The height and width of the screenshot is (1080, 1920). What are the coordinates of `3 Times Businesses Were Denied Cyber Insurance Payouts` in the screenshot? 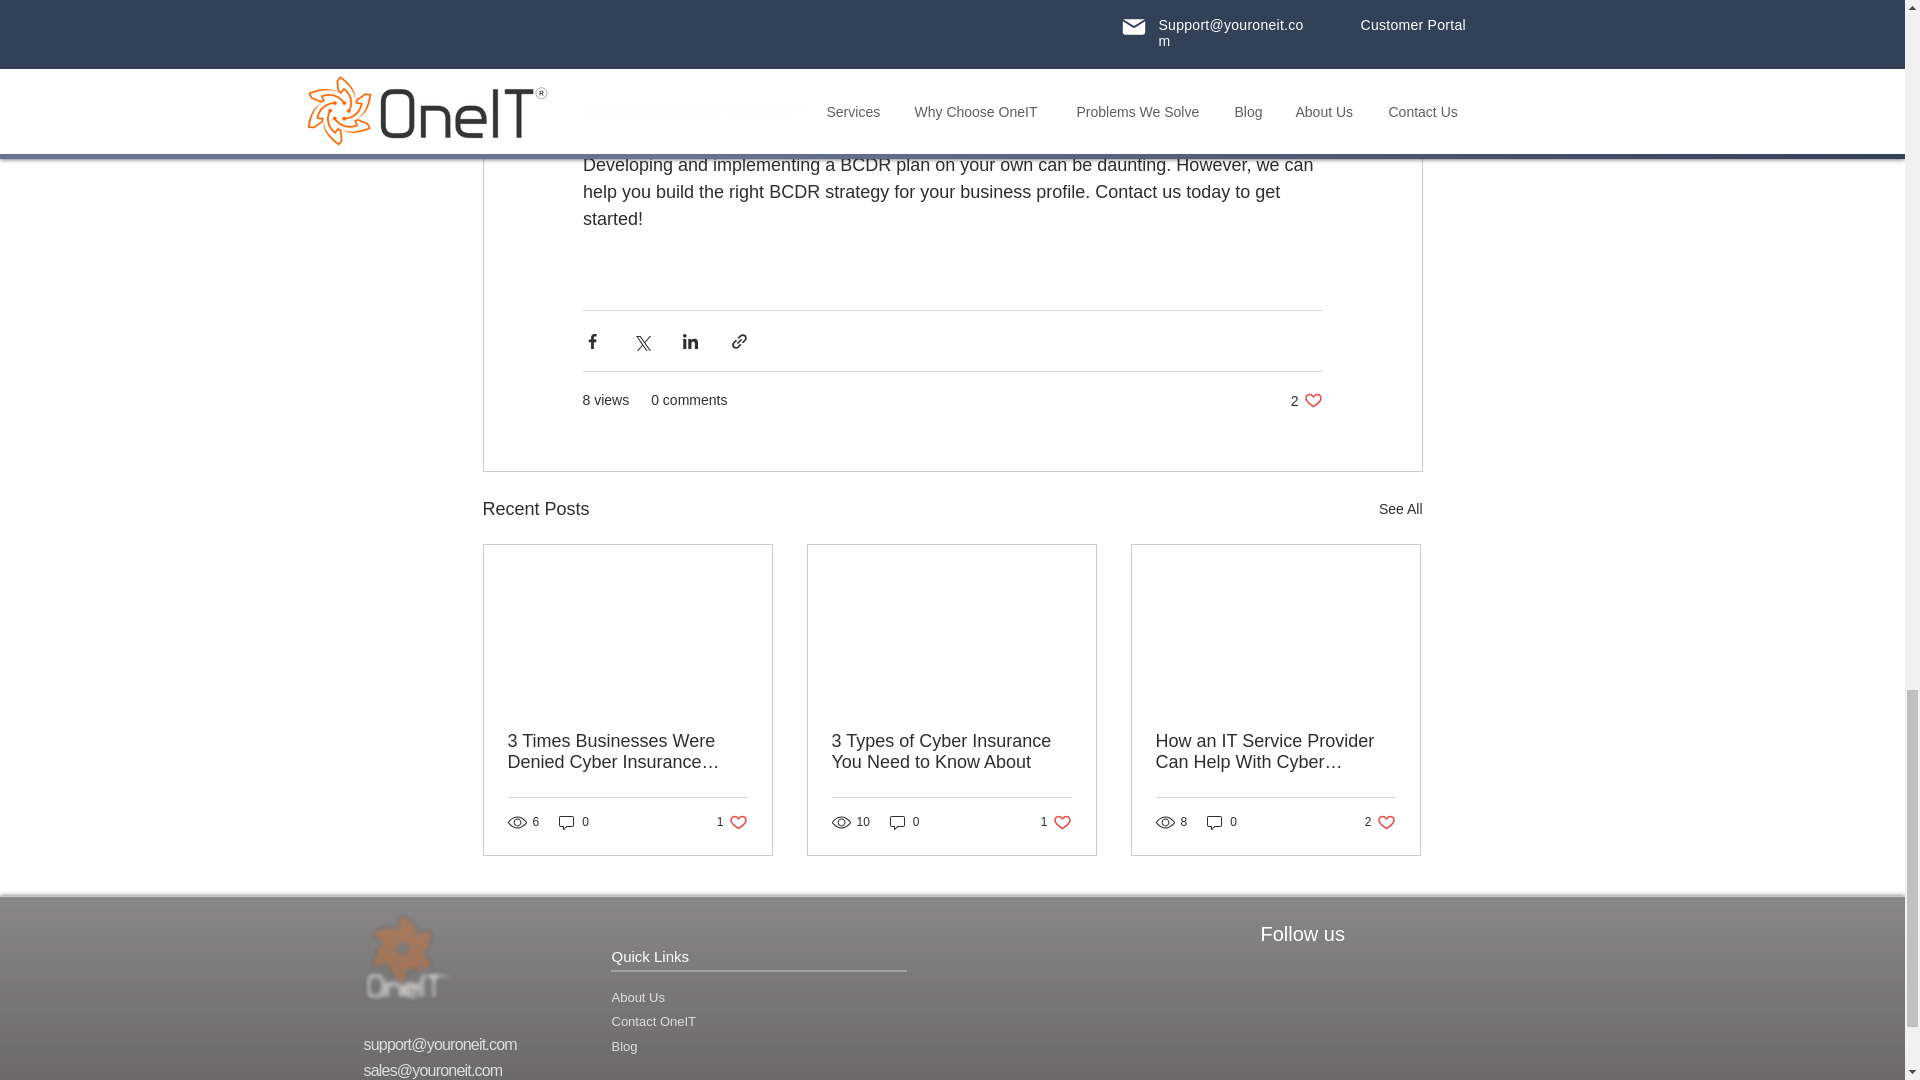 It's located at (1222, 821).